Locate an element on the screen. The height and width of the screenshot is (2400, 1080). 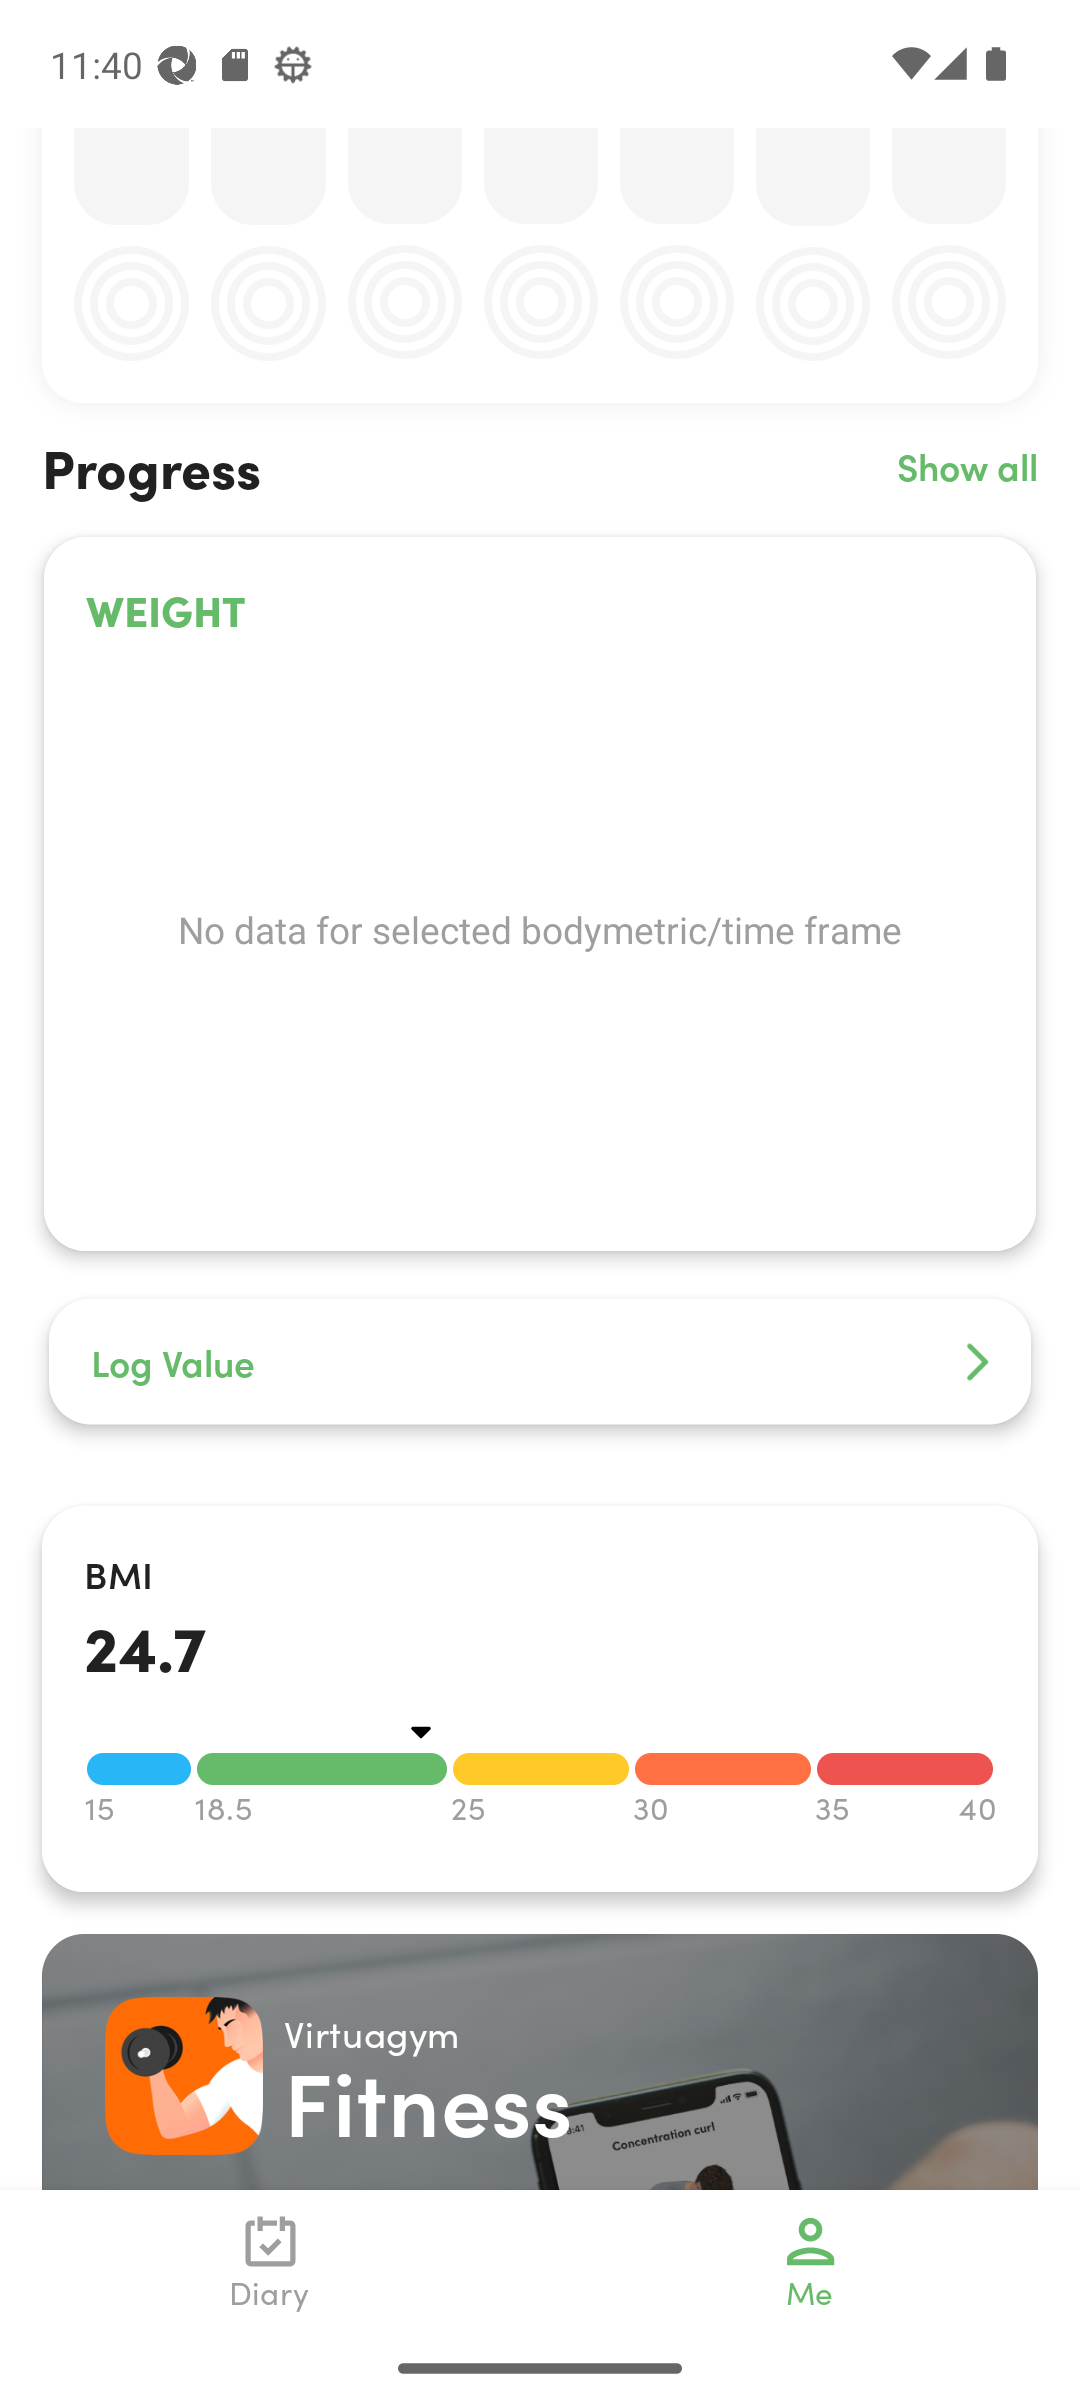
Progress Show all WEIGHT Log Value is located at coordinates (540, 955).